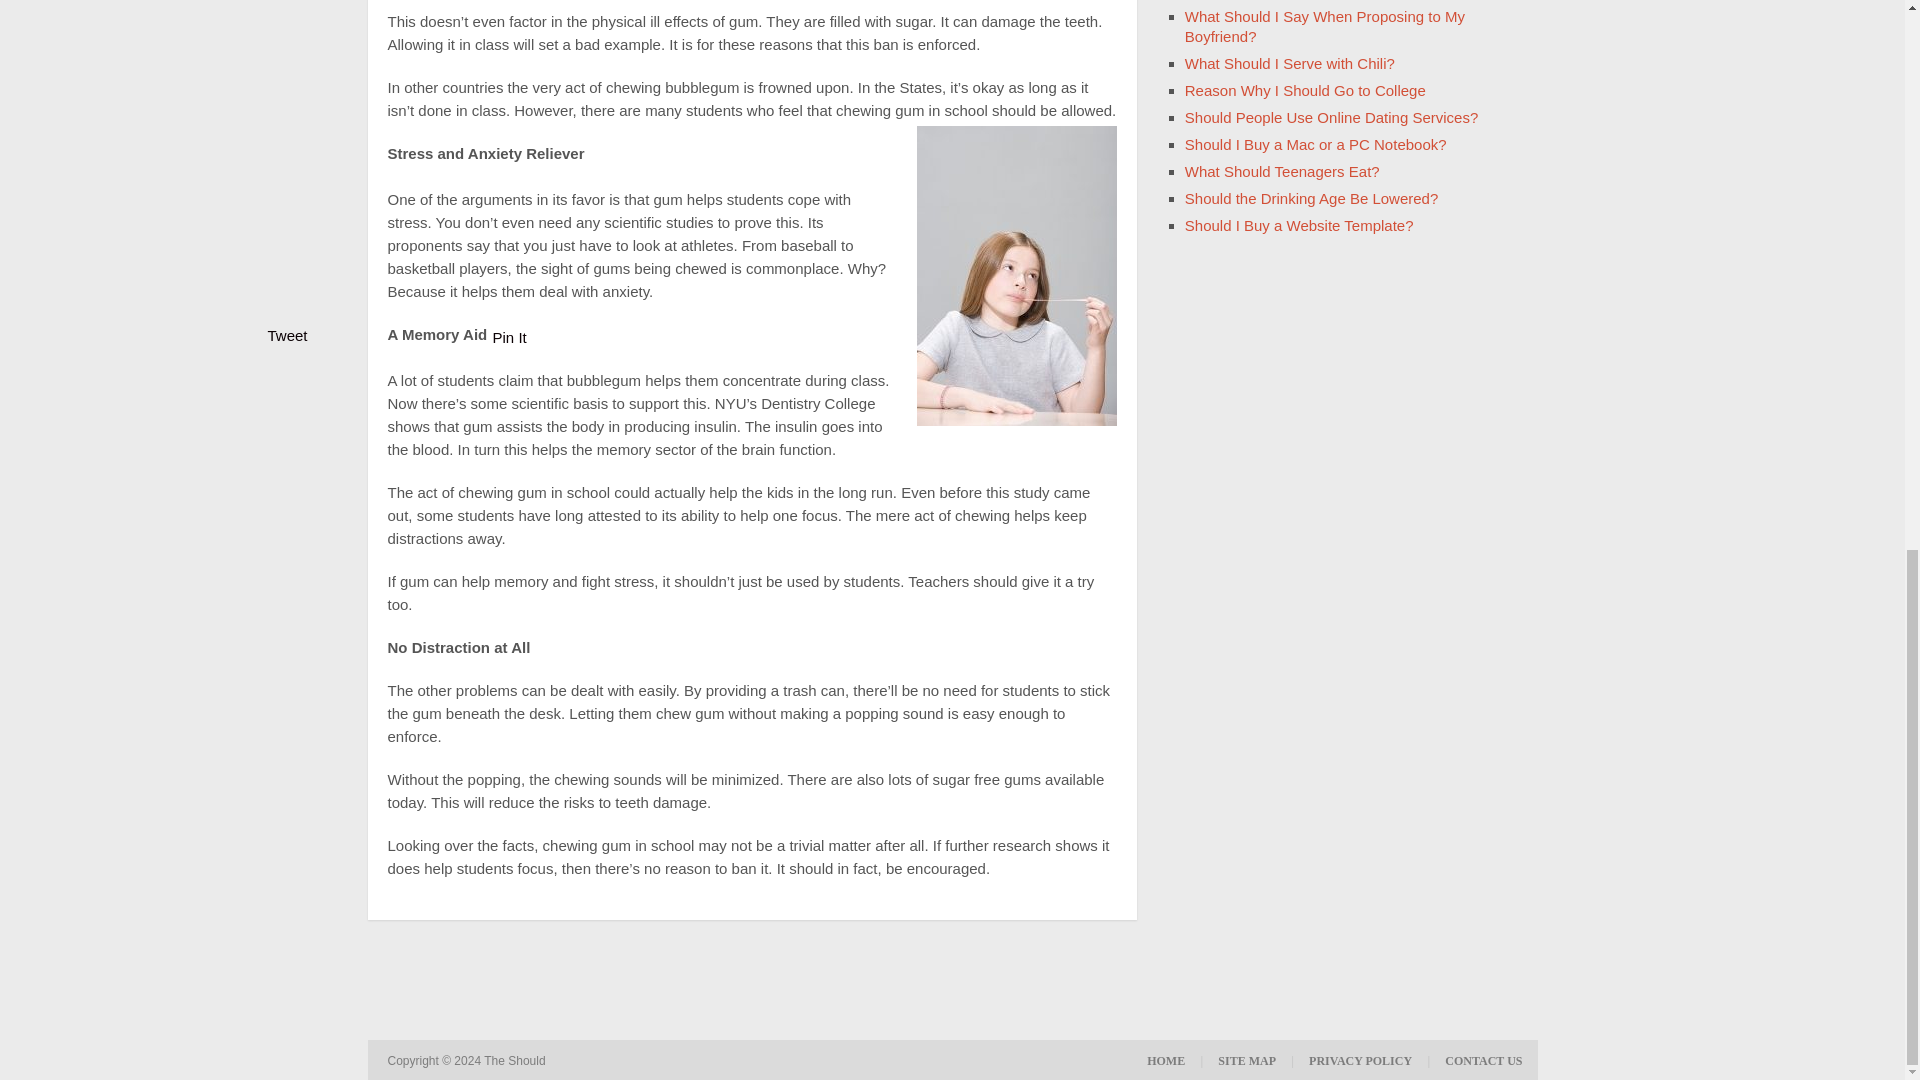 The height and width of the screenshot is (1080, 1920). I want to click on What Should Teenagers Eat?, so click(1282, 172).